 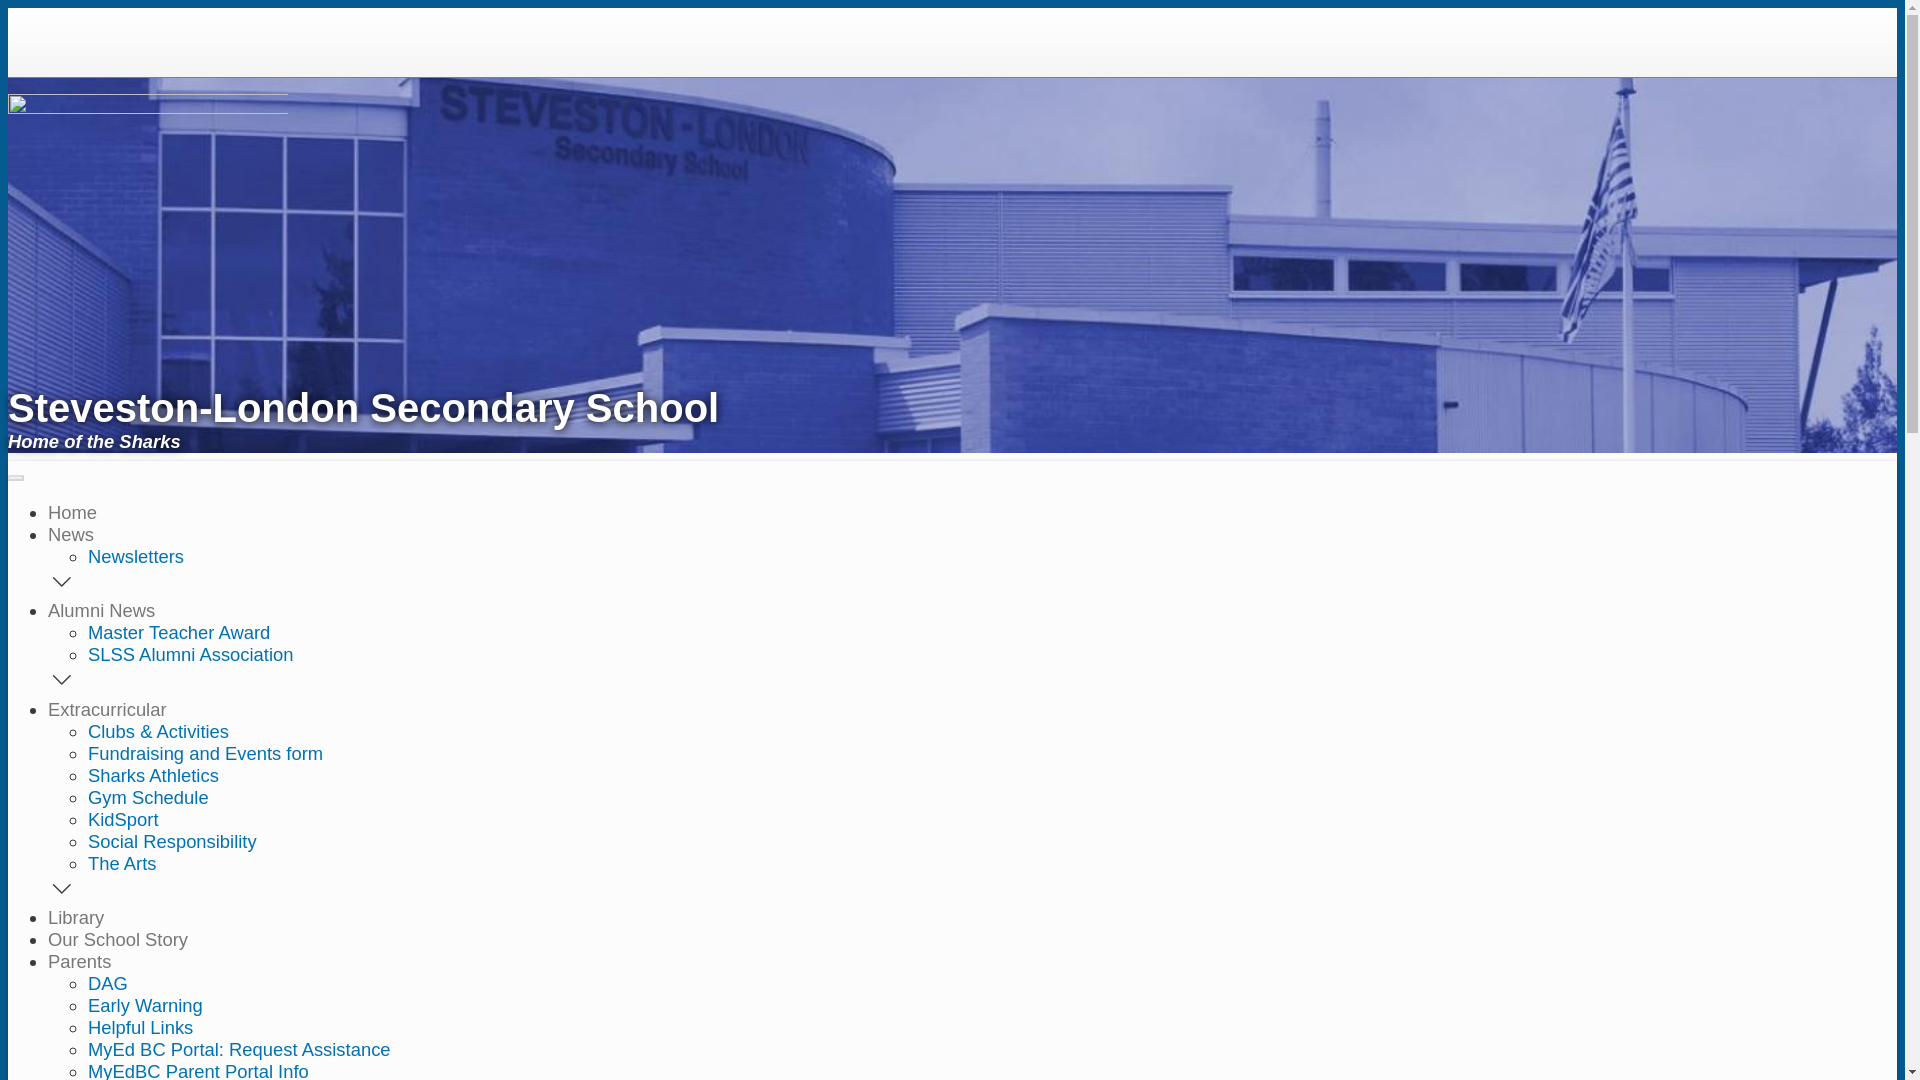 What do you see at coordinates (122, 864) in the screenshot?
I see `The Arts` at bounding box center [122, 864].